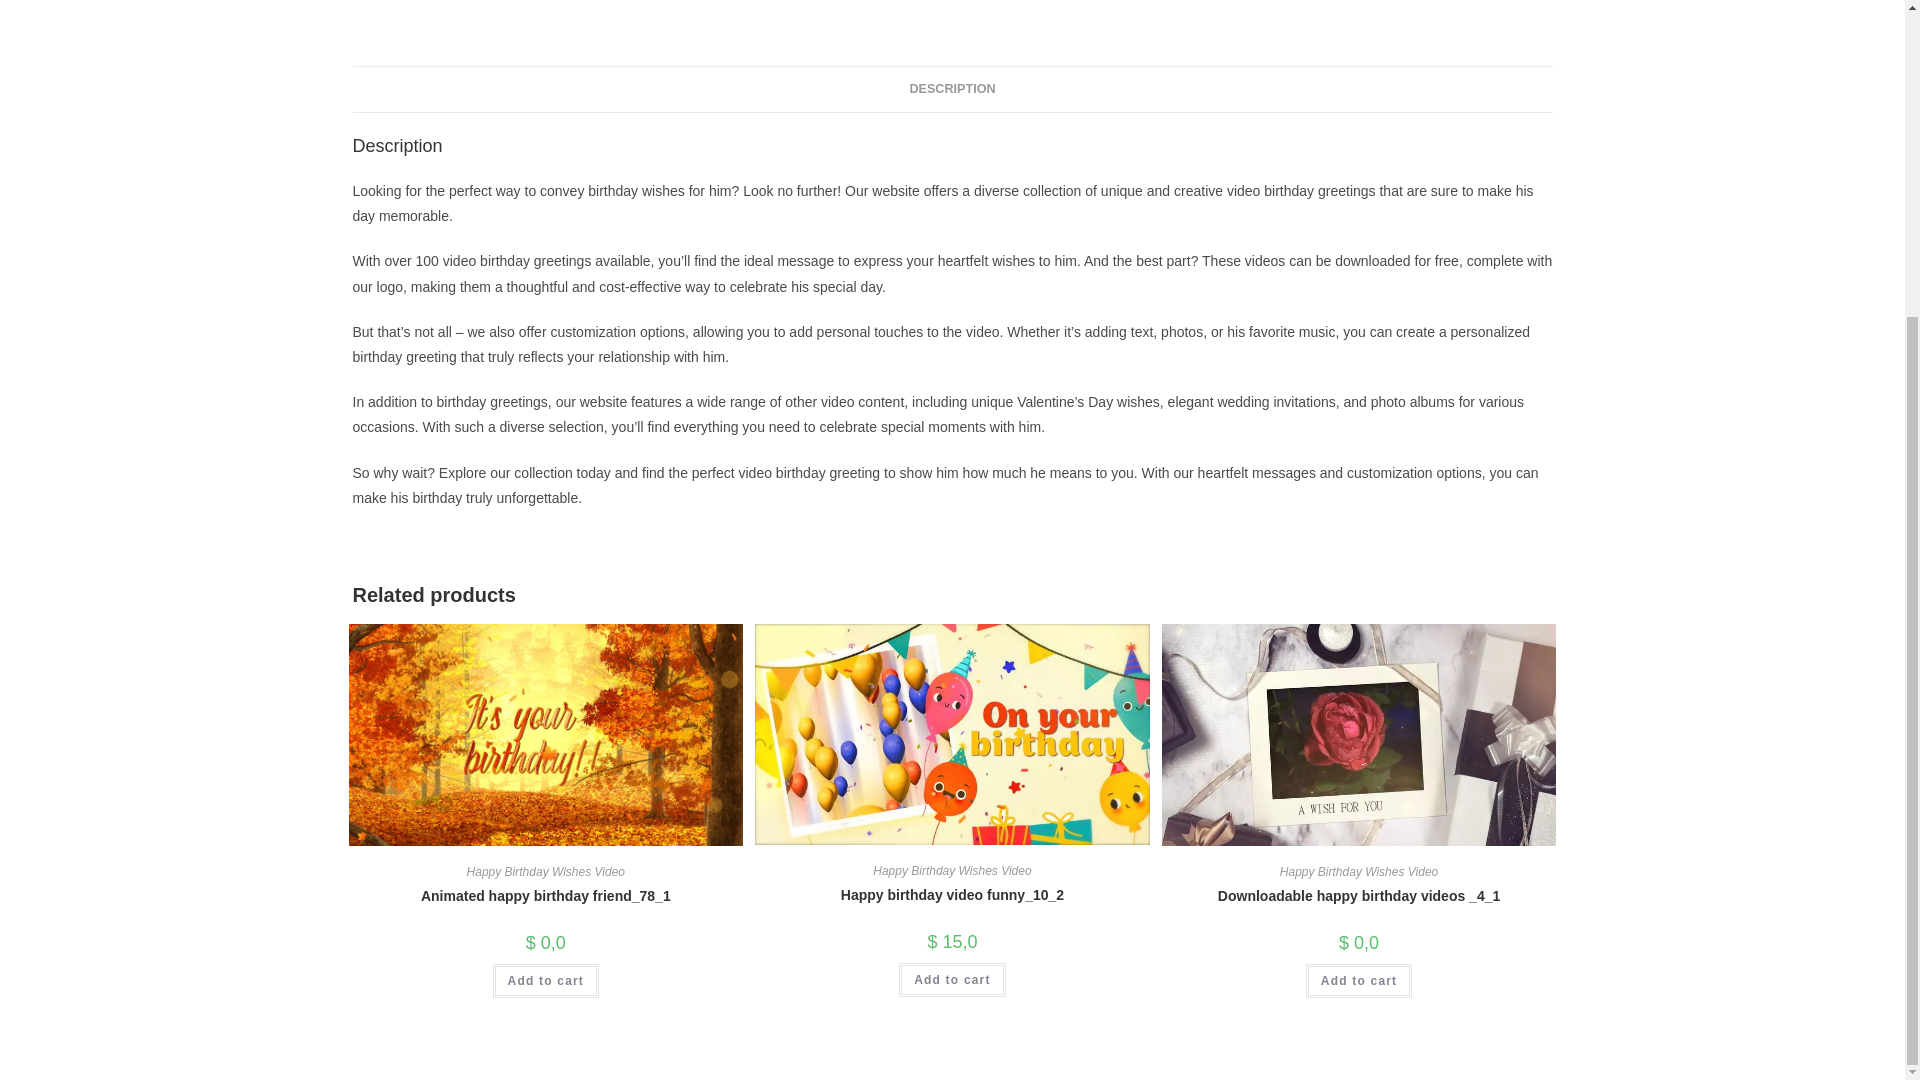  What do you see at coordinates (546, 872) in the screenshot?
I see `Happy Birthday Wishes Video` at bounding box center [546, 872].